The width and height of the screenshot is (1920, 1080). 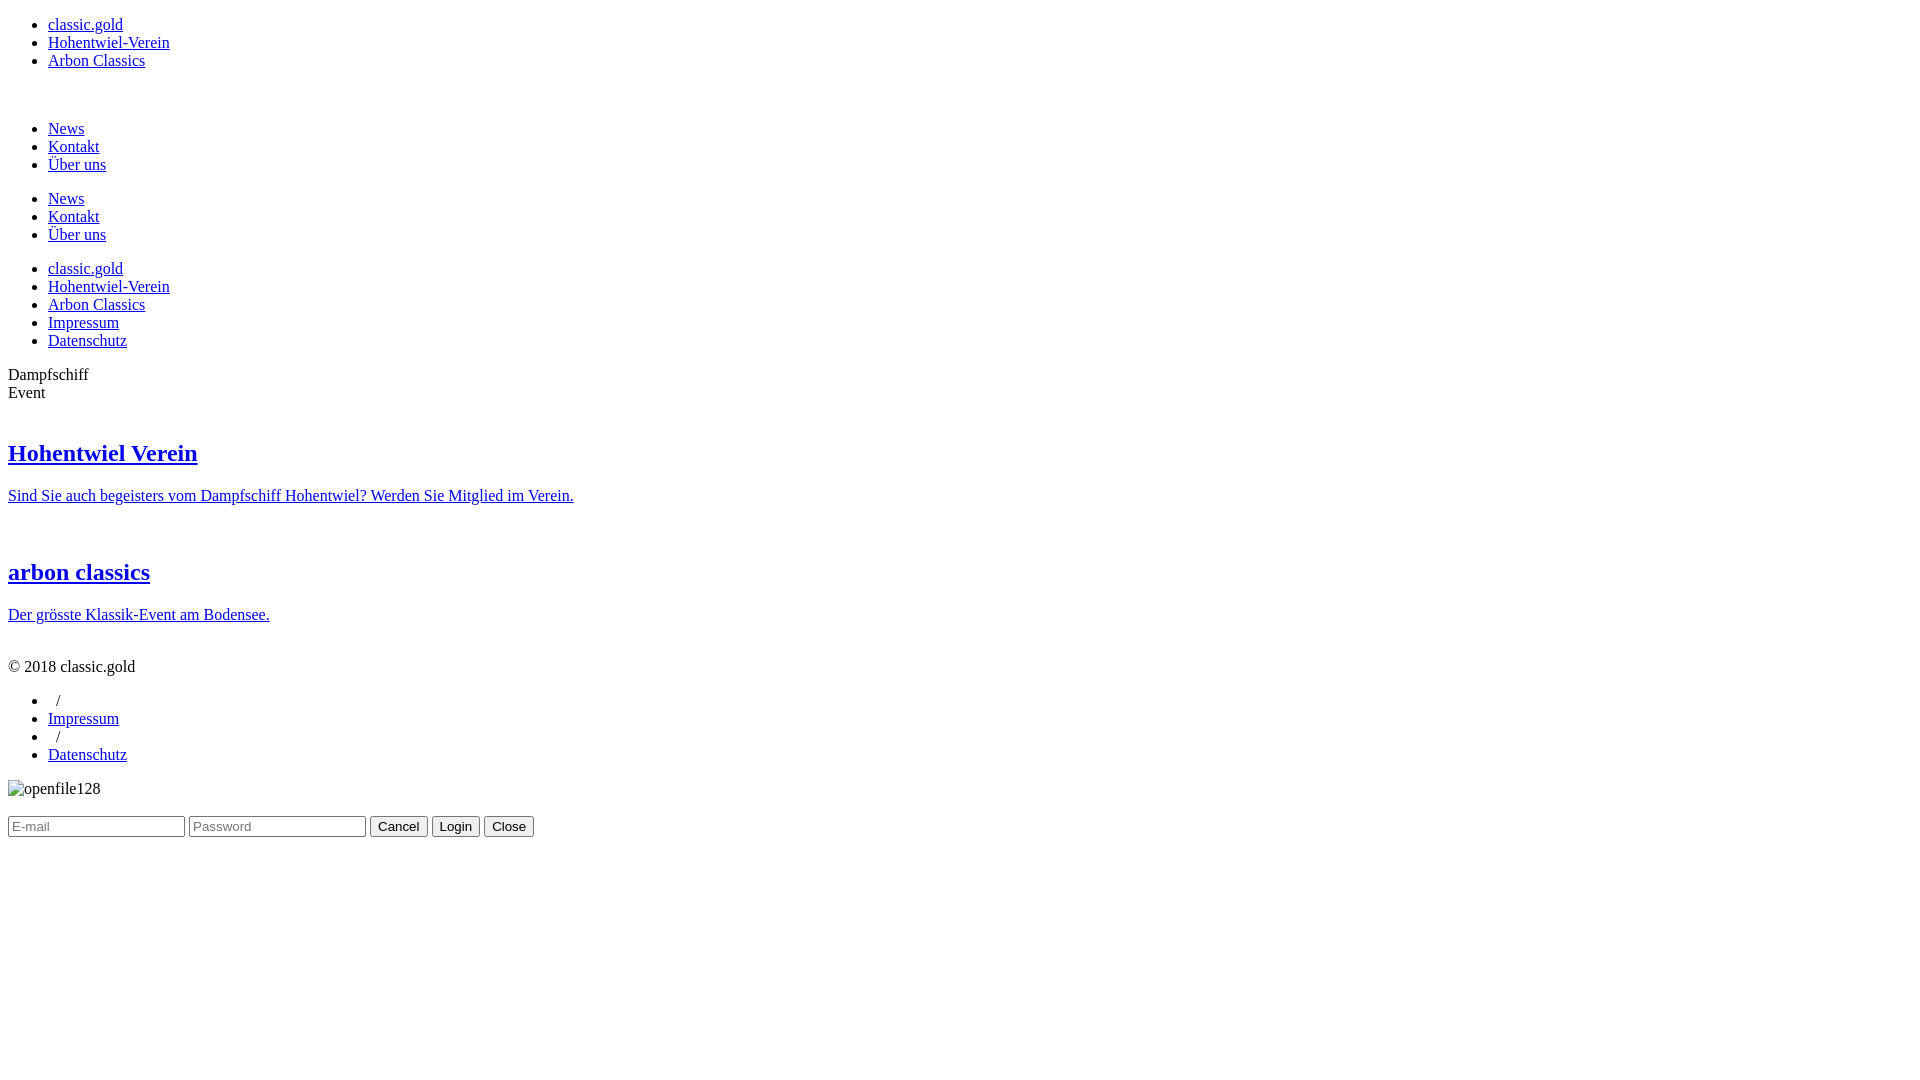 I want to click on News, so click(x=980, y=199).